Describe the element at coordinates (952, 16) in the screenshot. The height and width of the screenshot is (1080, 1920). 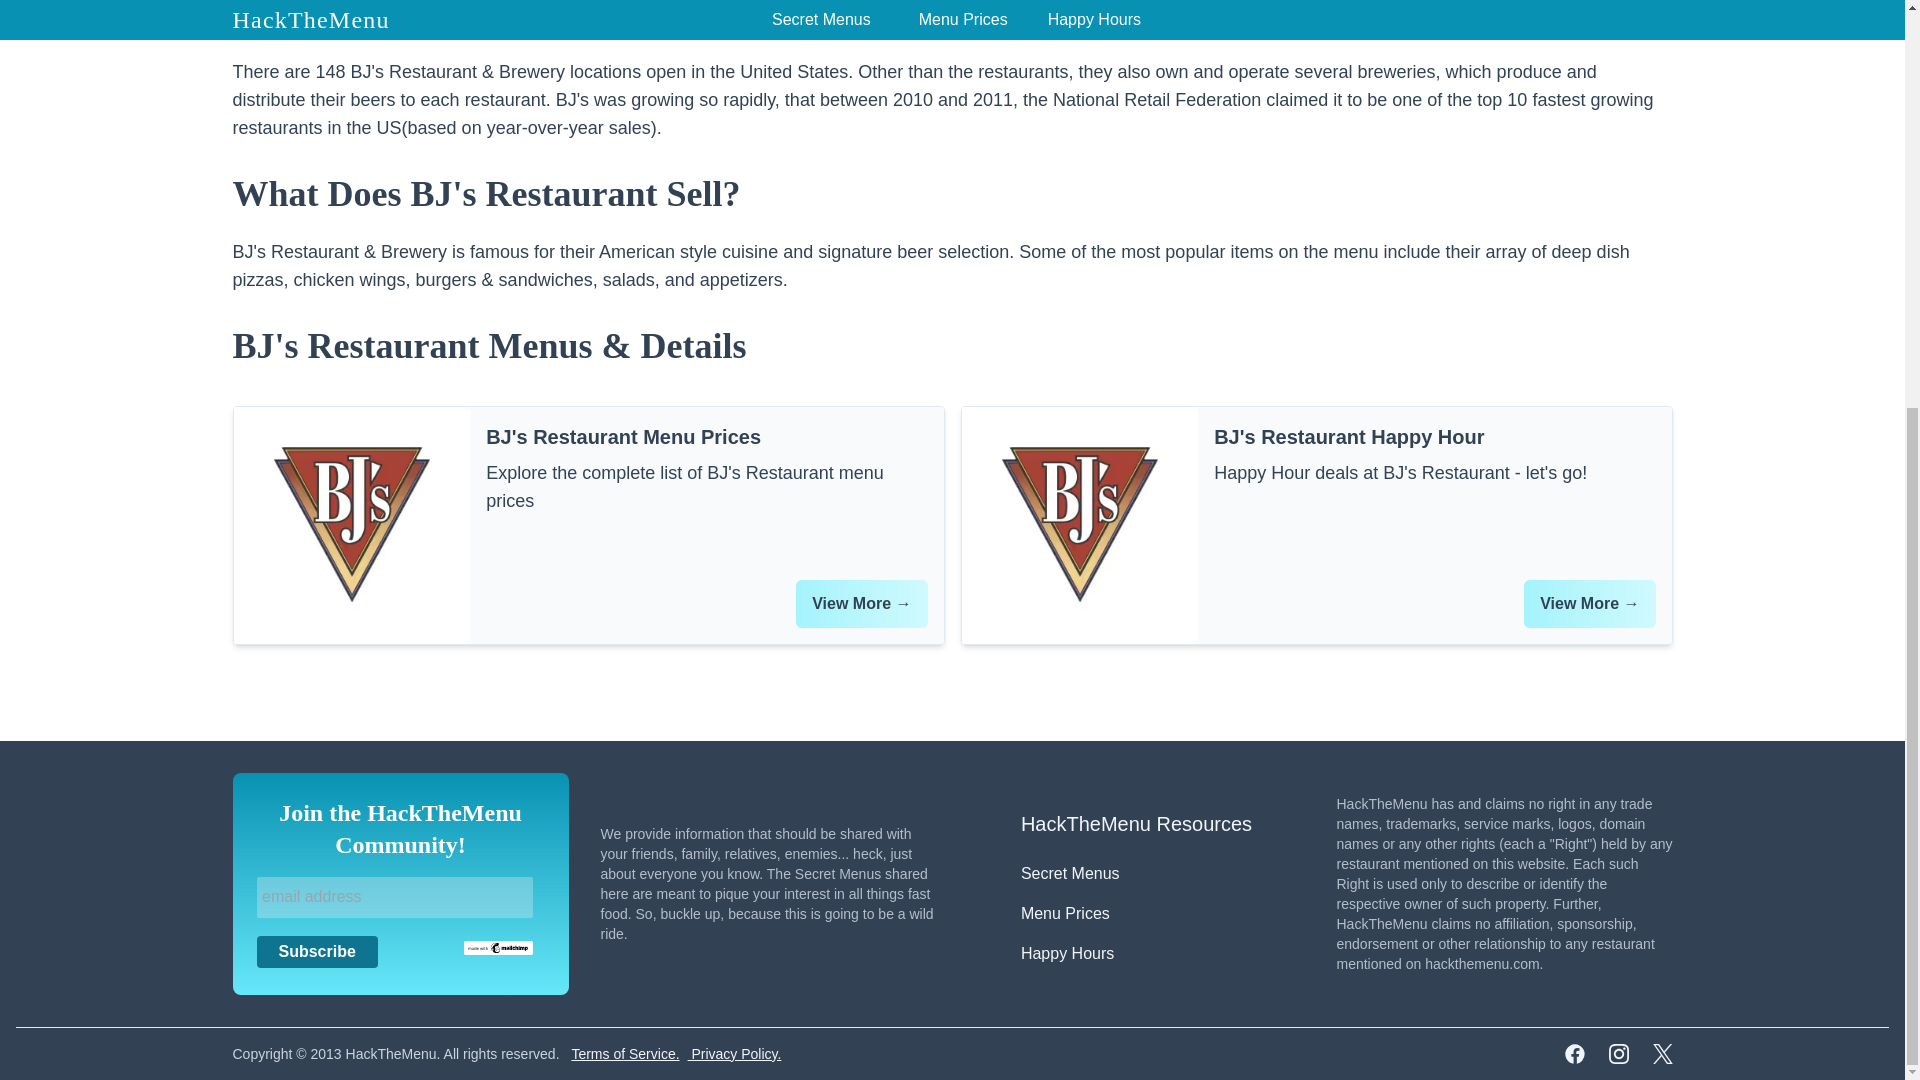
I see `Where Can I Find BJ's Restaurant Locations?` at that location.